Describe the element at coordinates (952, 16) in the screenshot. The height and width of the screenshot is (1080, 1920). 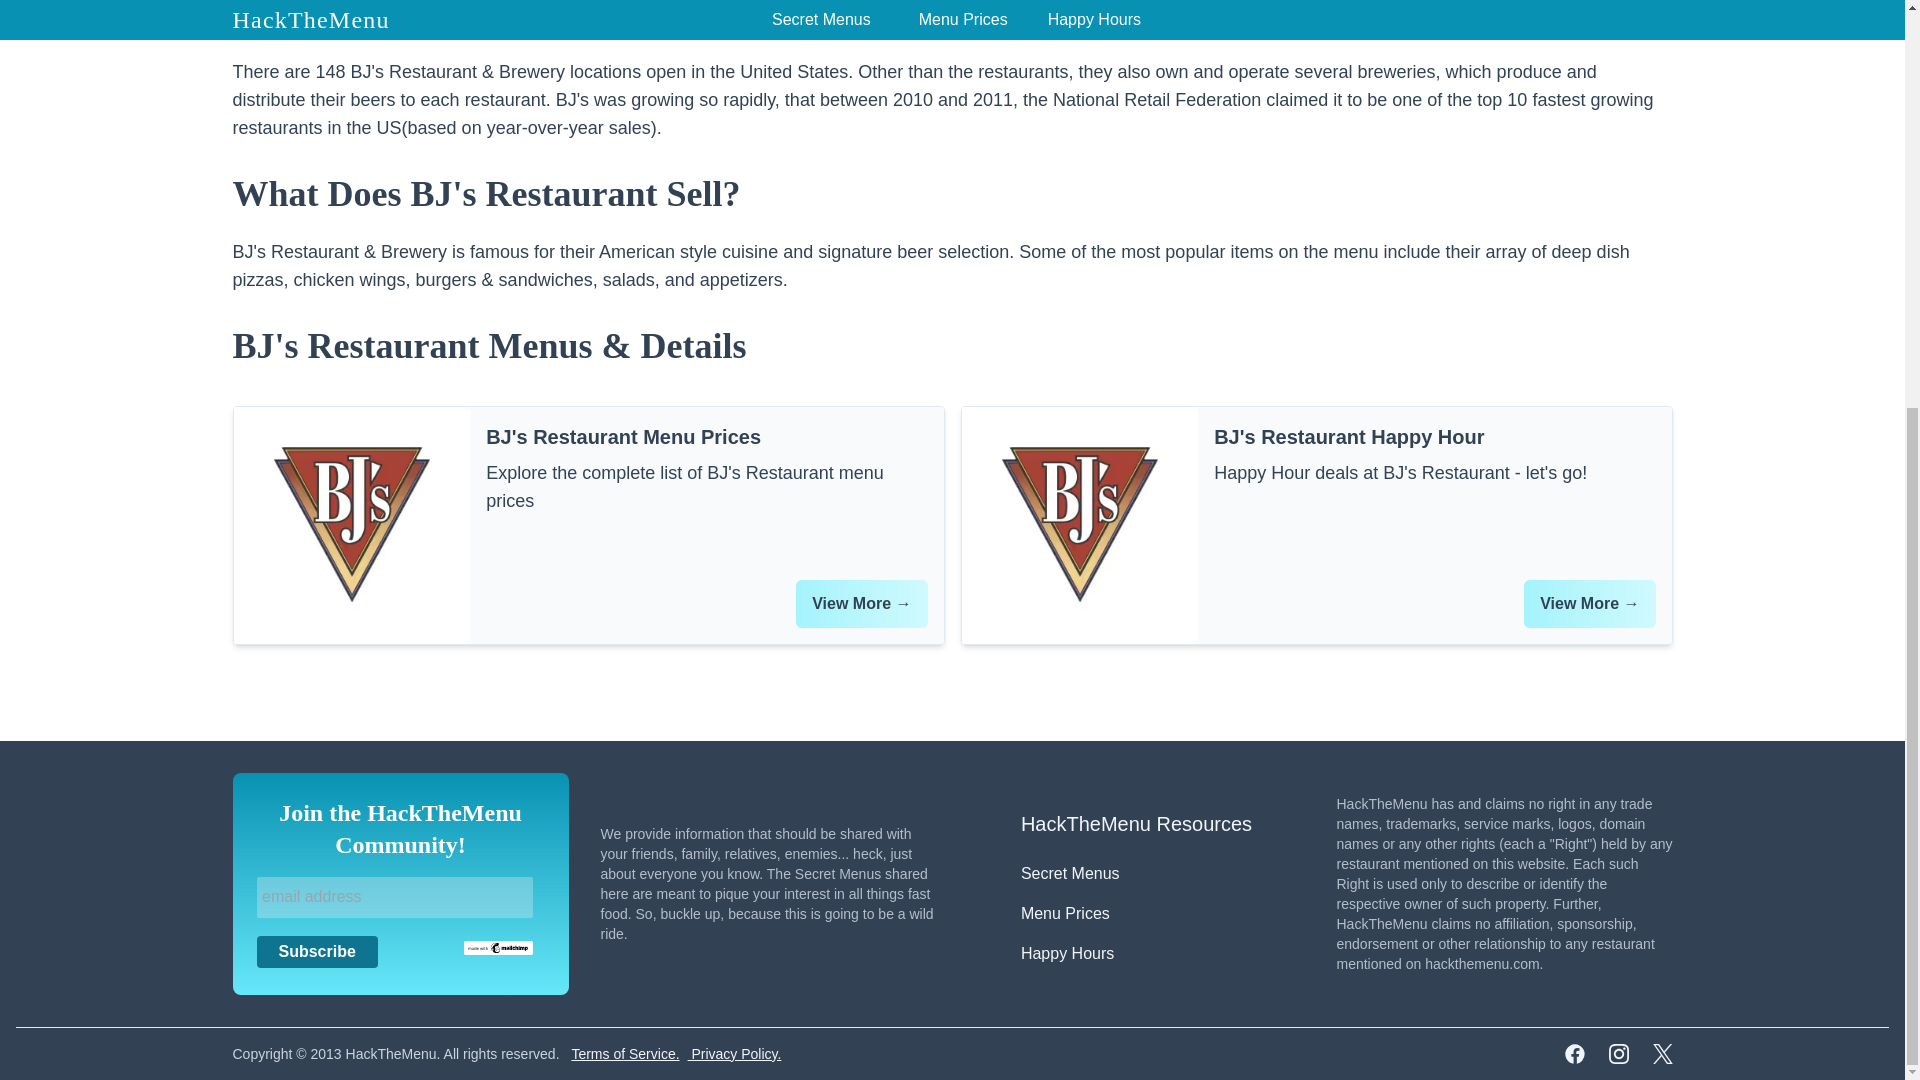
I see `Where Can I Find BJ's Restaurant Locations?` at that location.